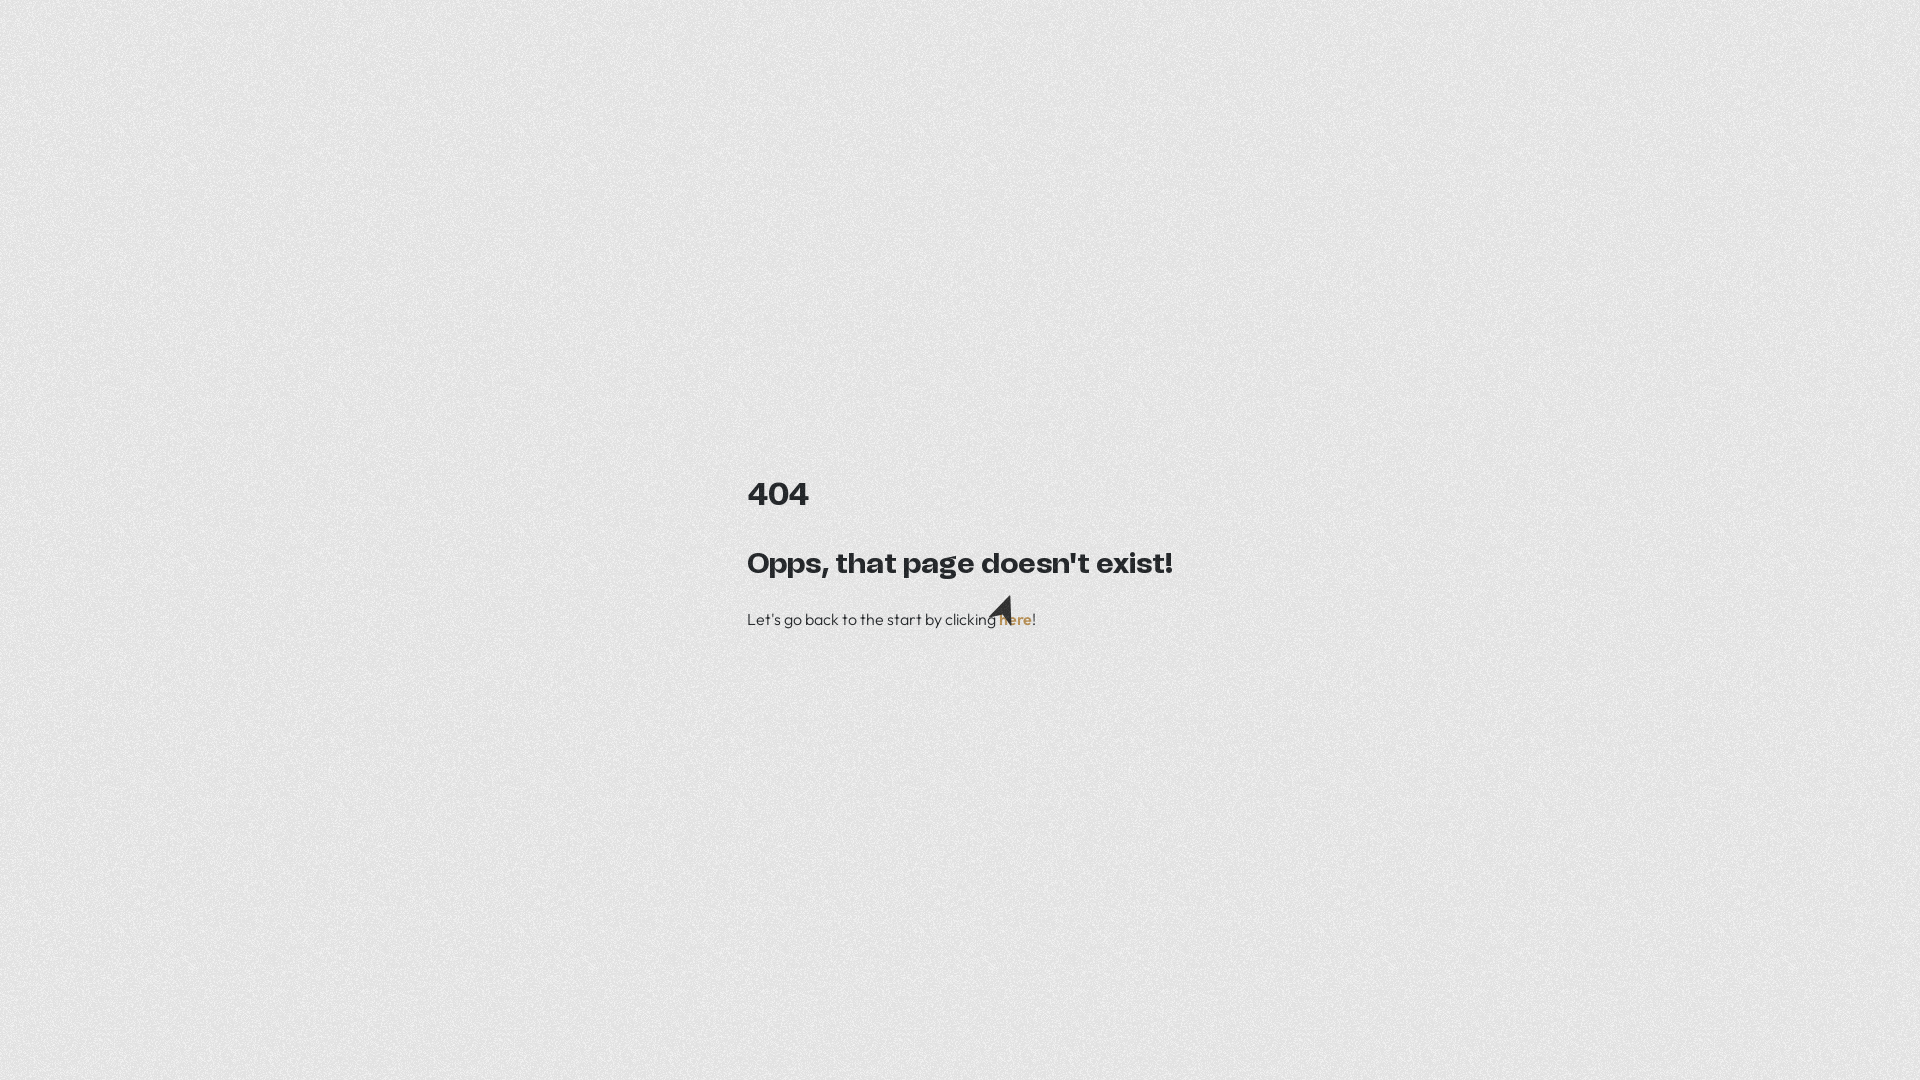 The height and width of the screenshot is (1080, 1920). Describe the element at coordinates (1015, 619) in the screenshot. I see `here` at that location.